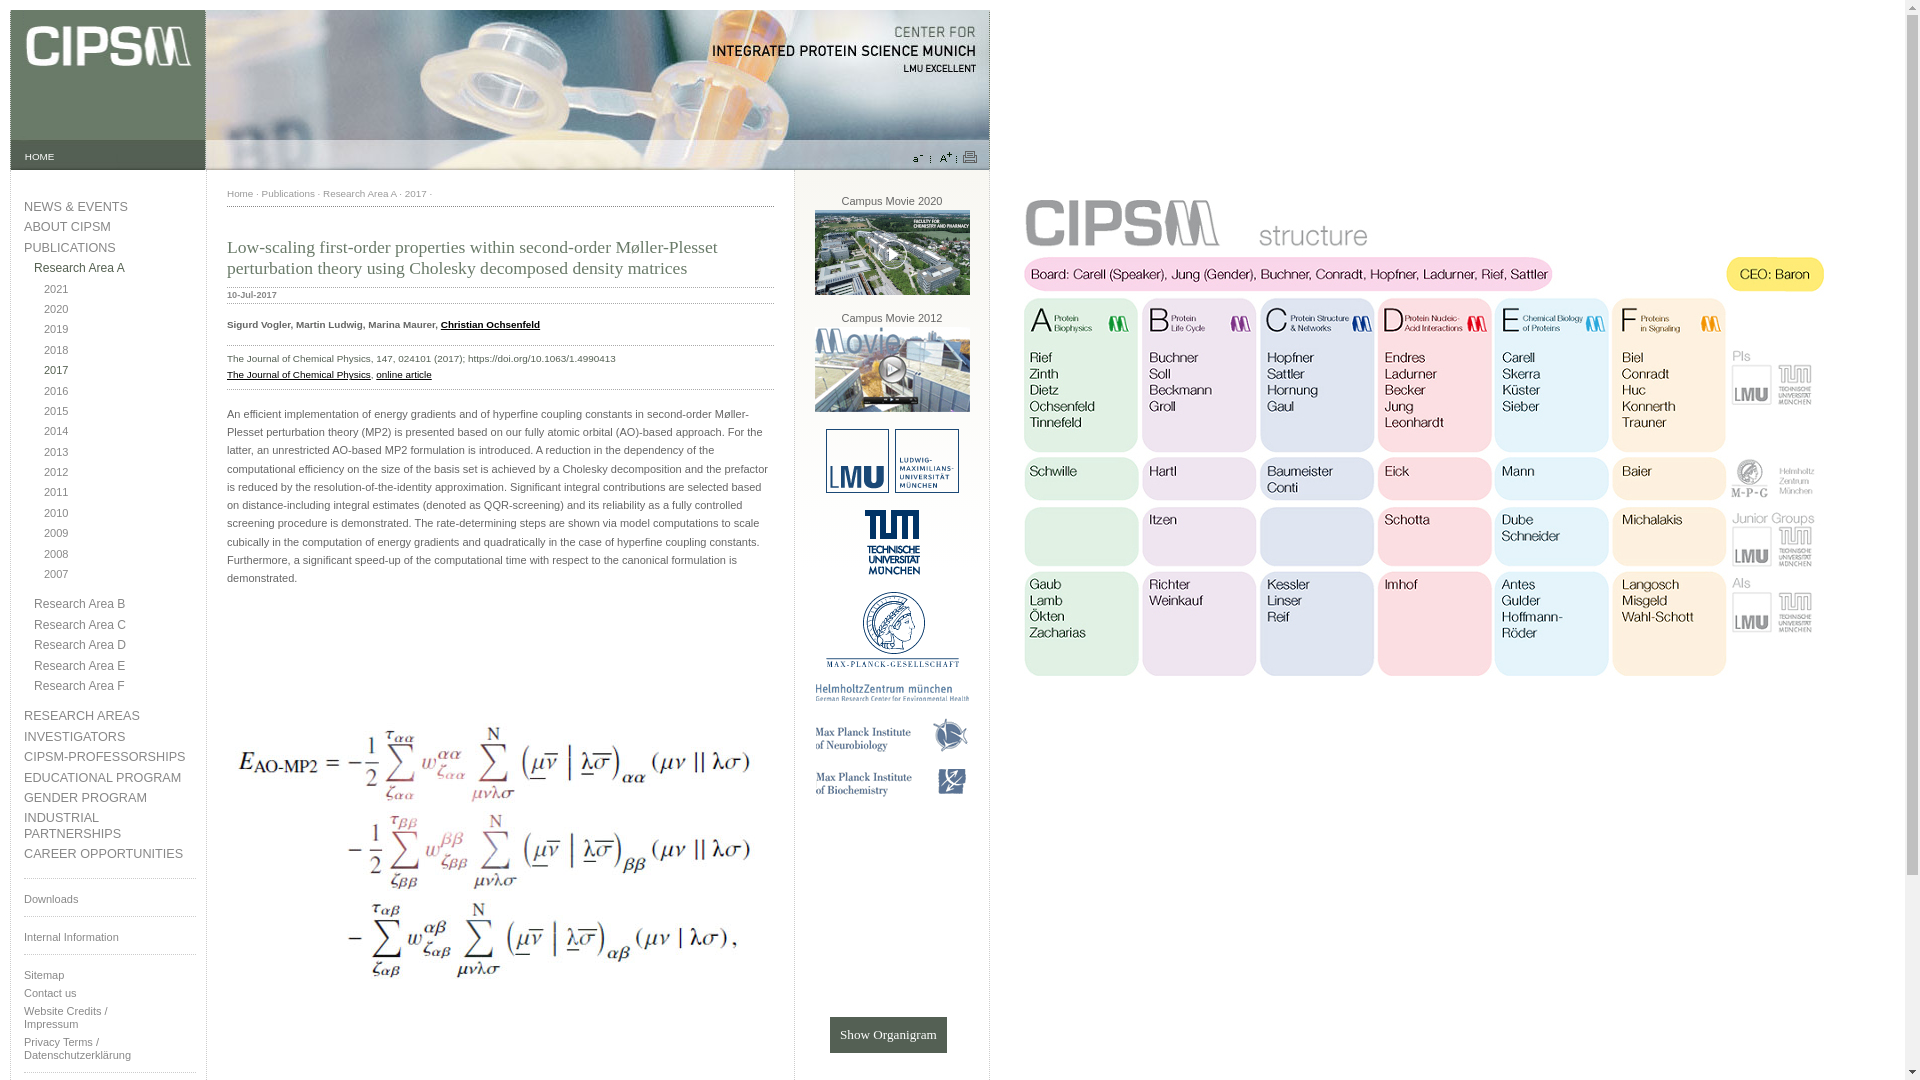  Describe the element at coordinates (109, 854) in the screenshot. I see `CAREER OPPORTUNITIES` at that location.